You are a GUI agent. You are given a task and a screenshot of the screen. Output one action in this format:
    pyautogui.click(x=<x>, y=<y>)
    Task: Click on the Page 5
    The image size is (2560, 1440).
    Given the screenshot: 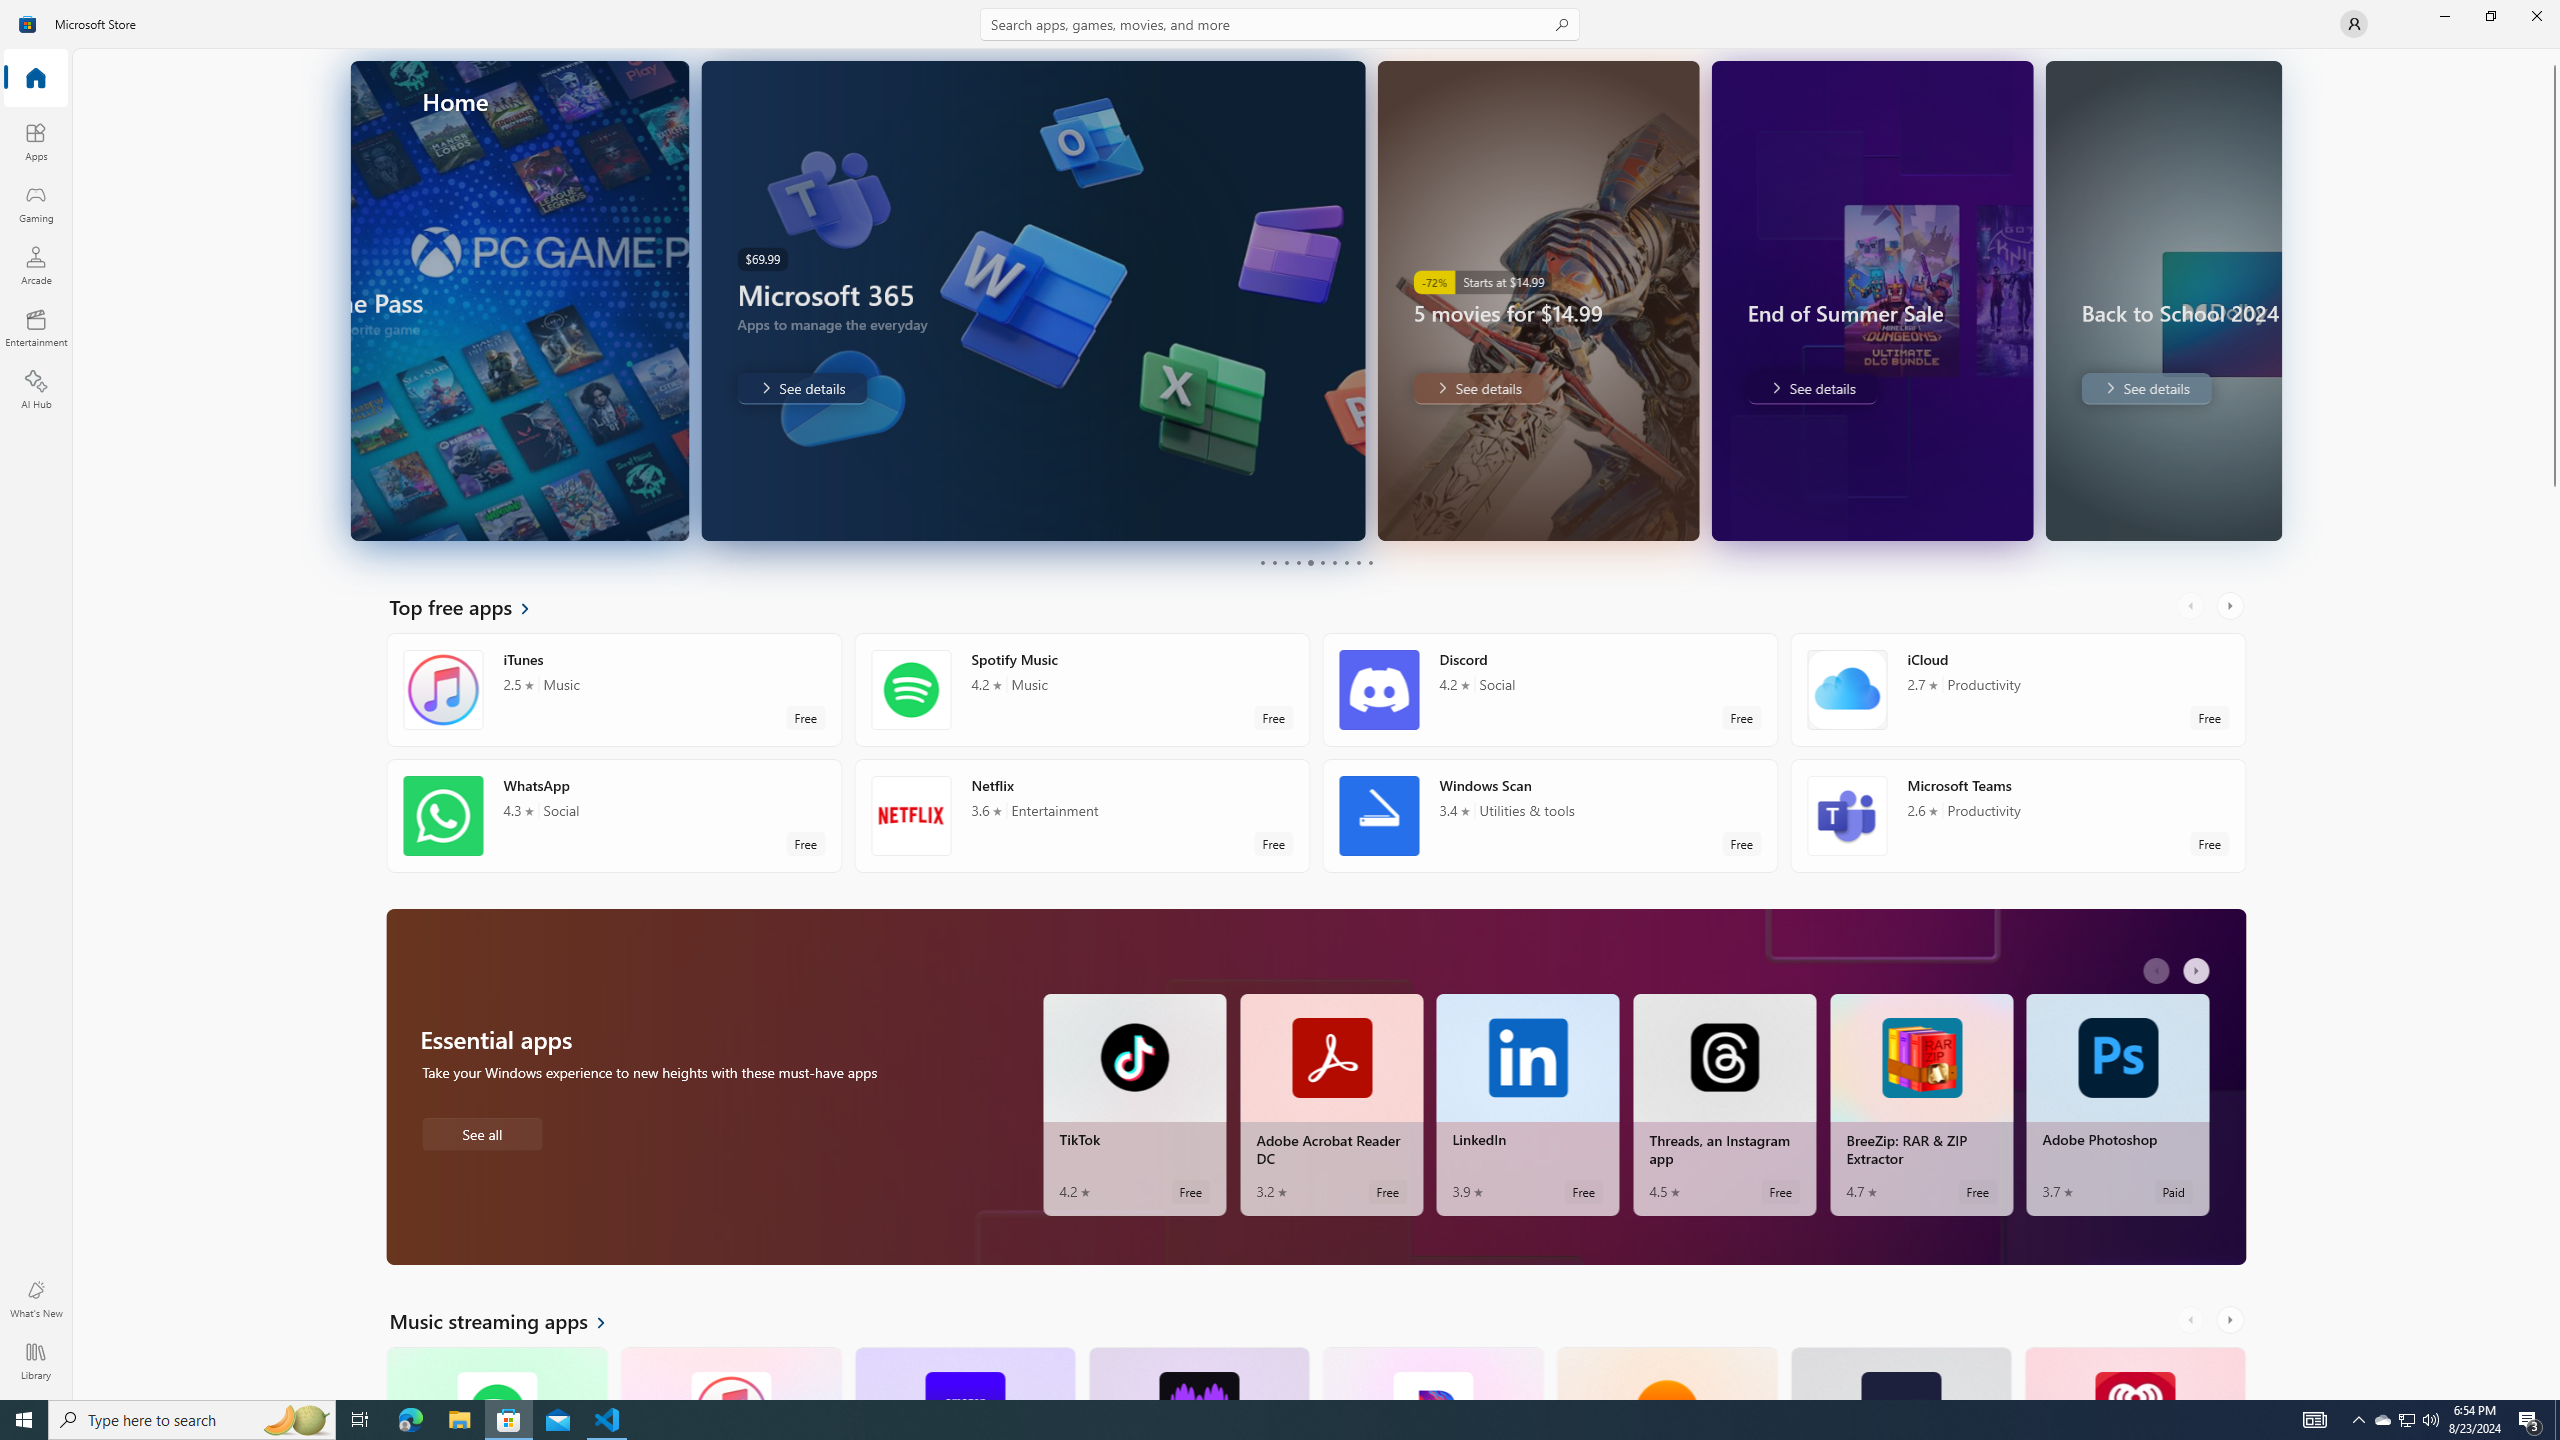 What is the action you would take?
    pyautogui.click(x=1309, y=562)
    